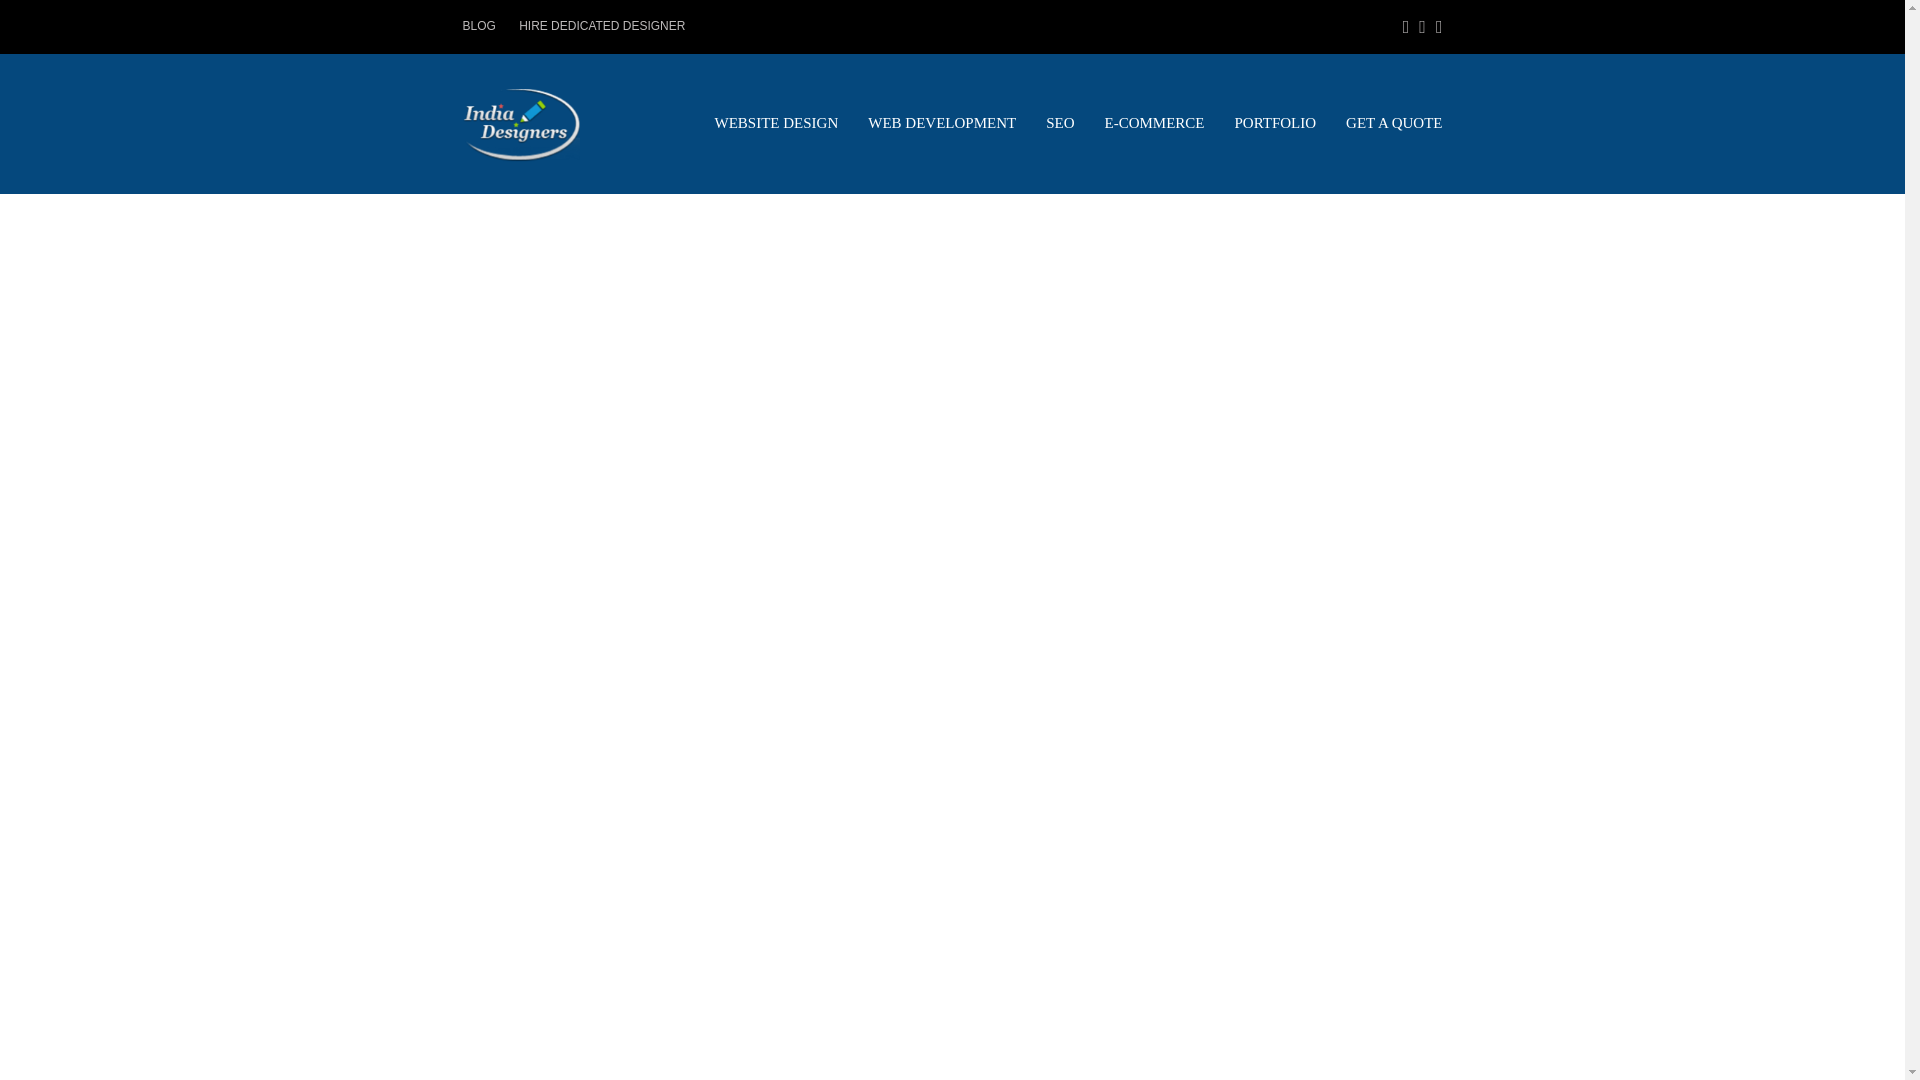 This screenshot has width=1920, height=1080. What do you see at coordinates (942, 124) in the screenshot?
I see `WEB DEVELOPMENT` at bounding box center [942, 124].